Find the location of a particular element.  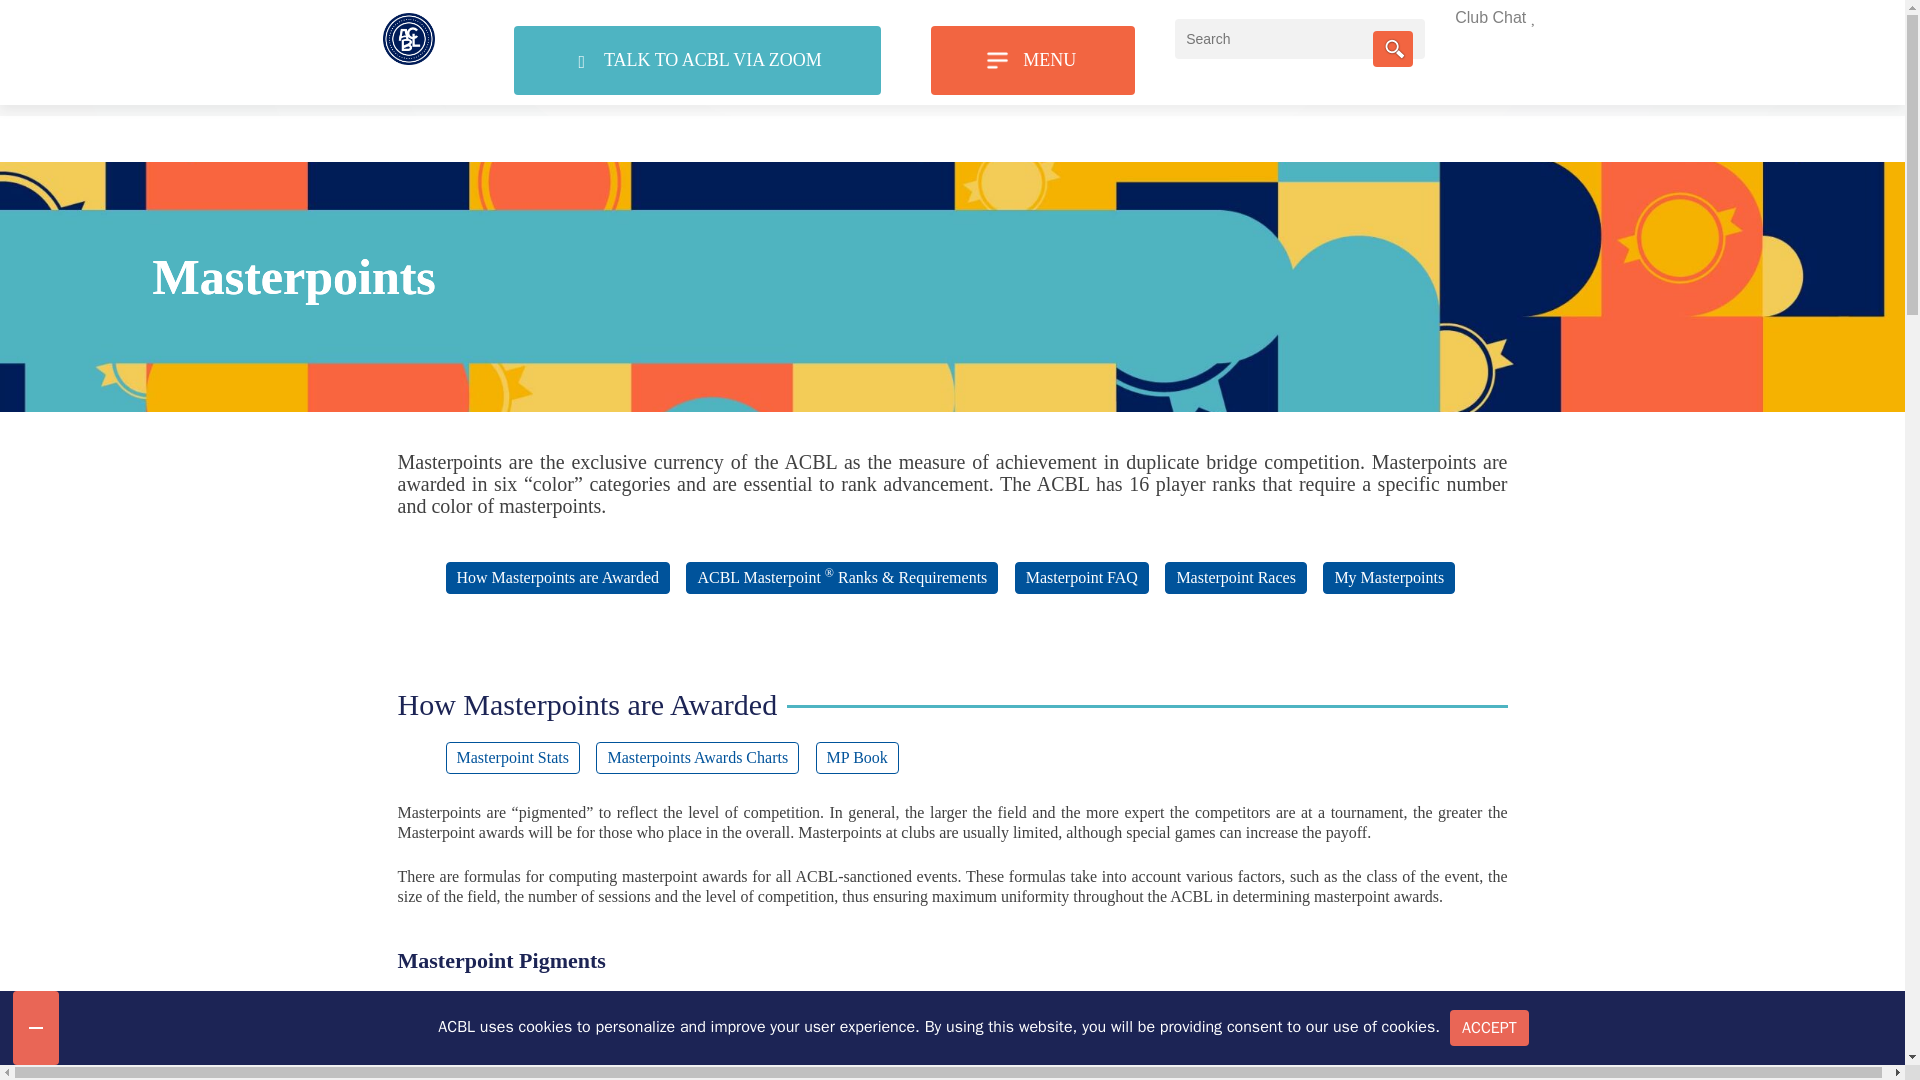

YouTube is located at coordinates (1394, 20).